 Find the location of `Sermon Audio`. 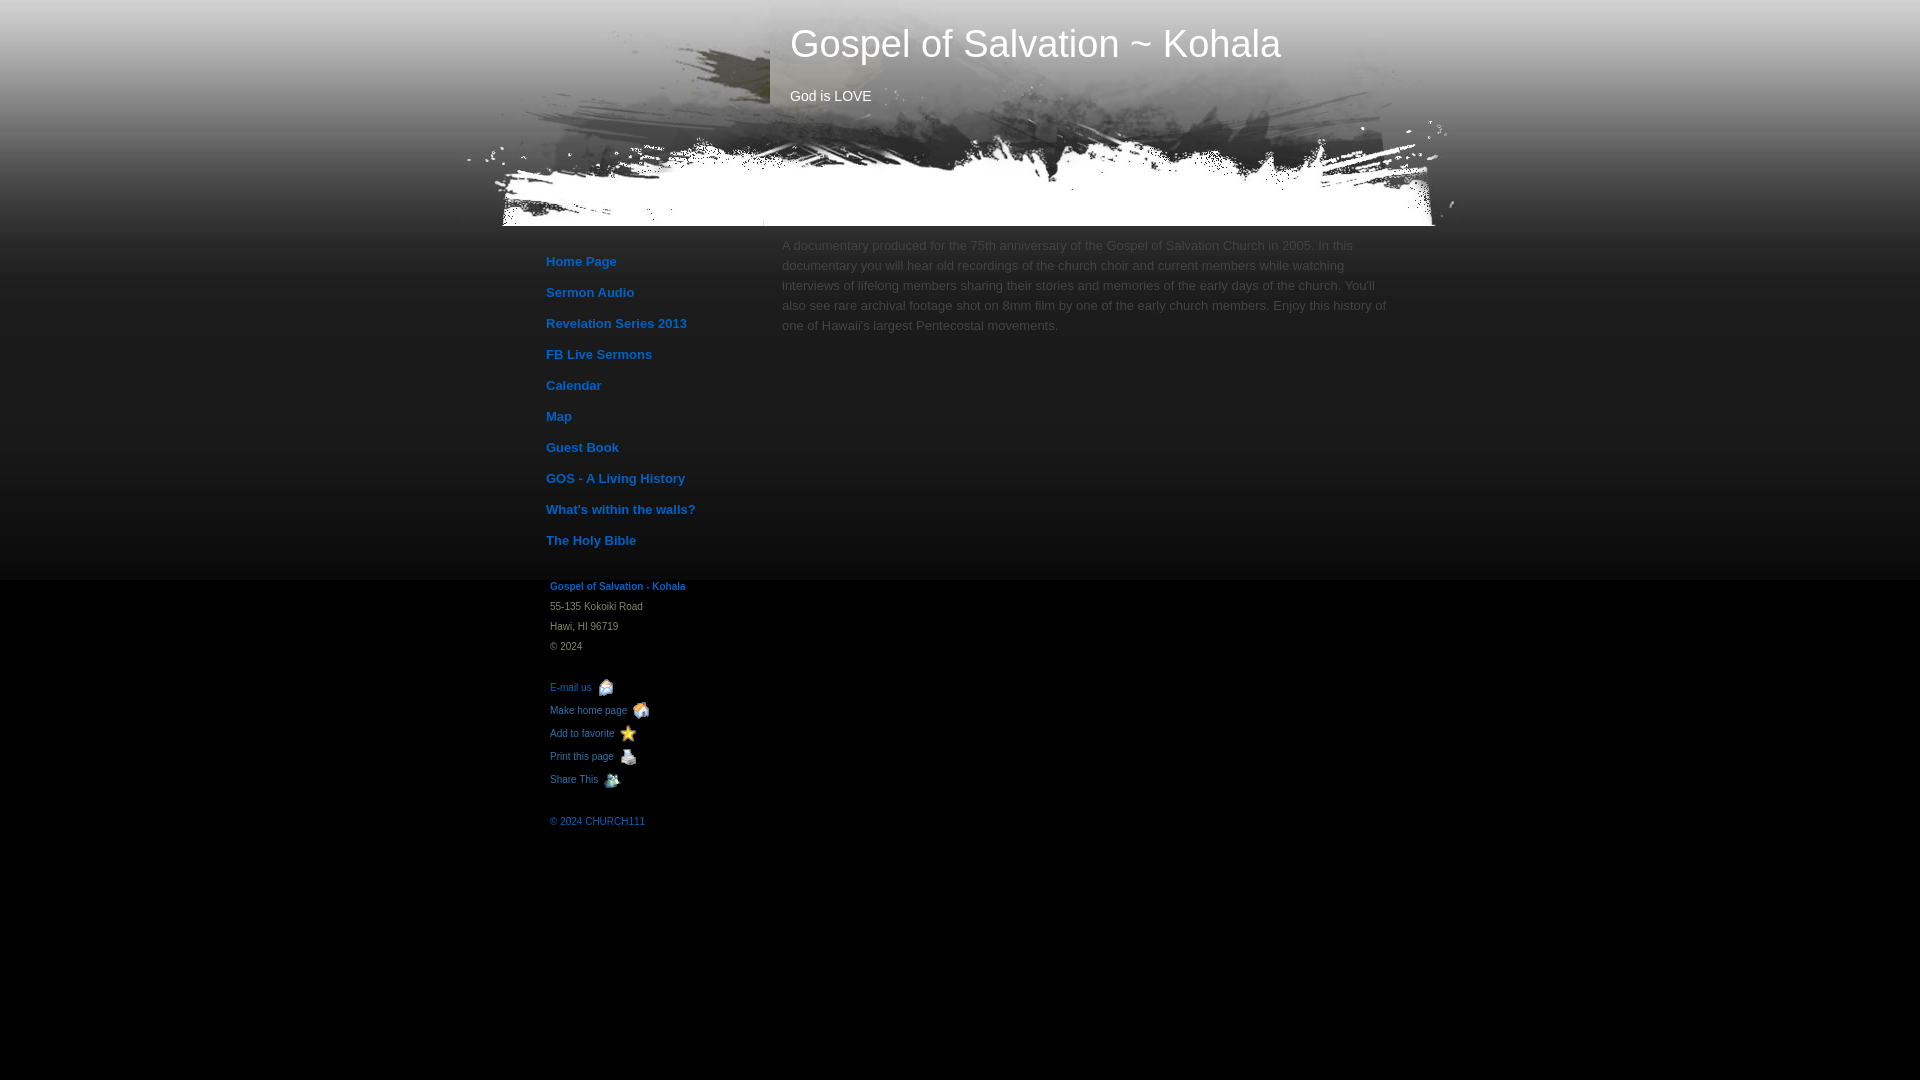

Sermon Audio is located at coordinates (650, 292).